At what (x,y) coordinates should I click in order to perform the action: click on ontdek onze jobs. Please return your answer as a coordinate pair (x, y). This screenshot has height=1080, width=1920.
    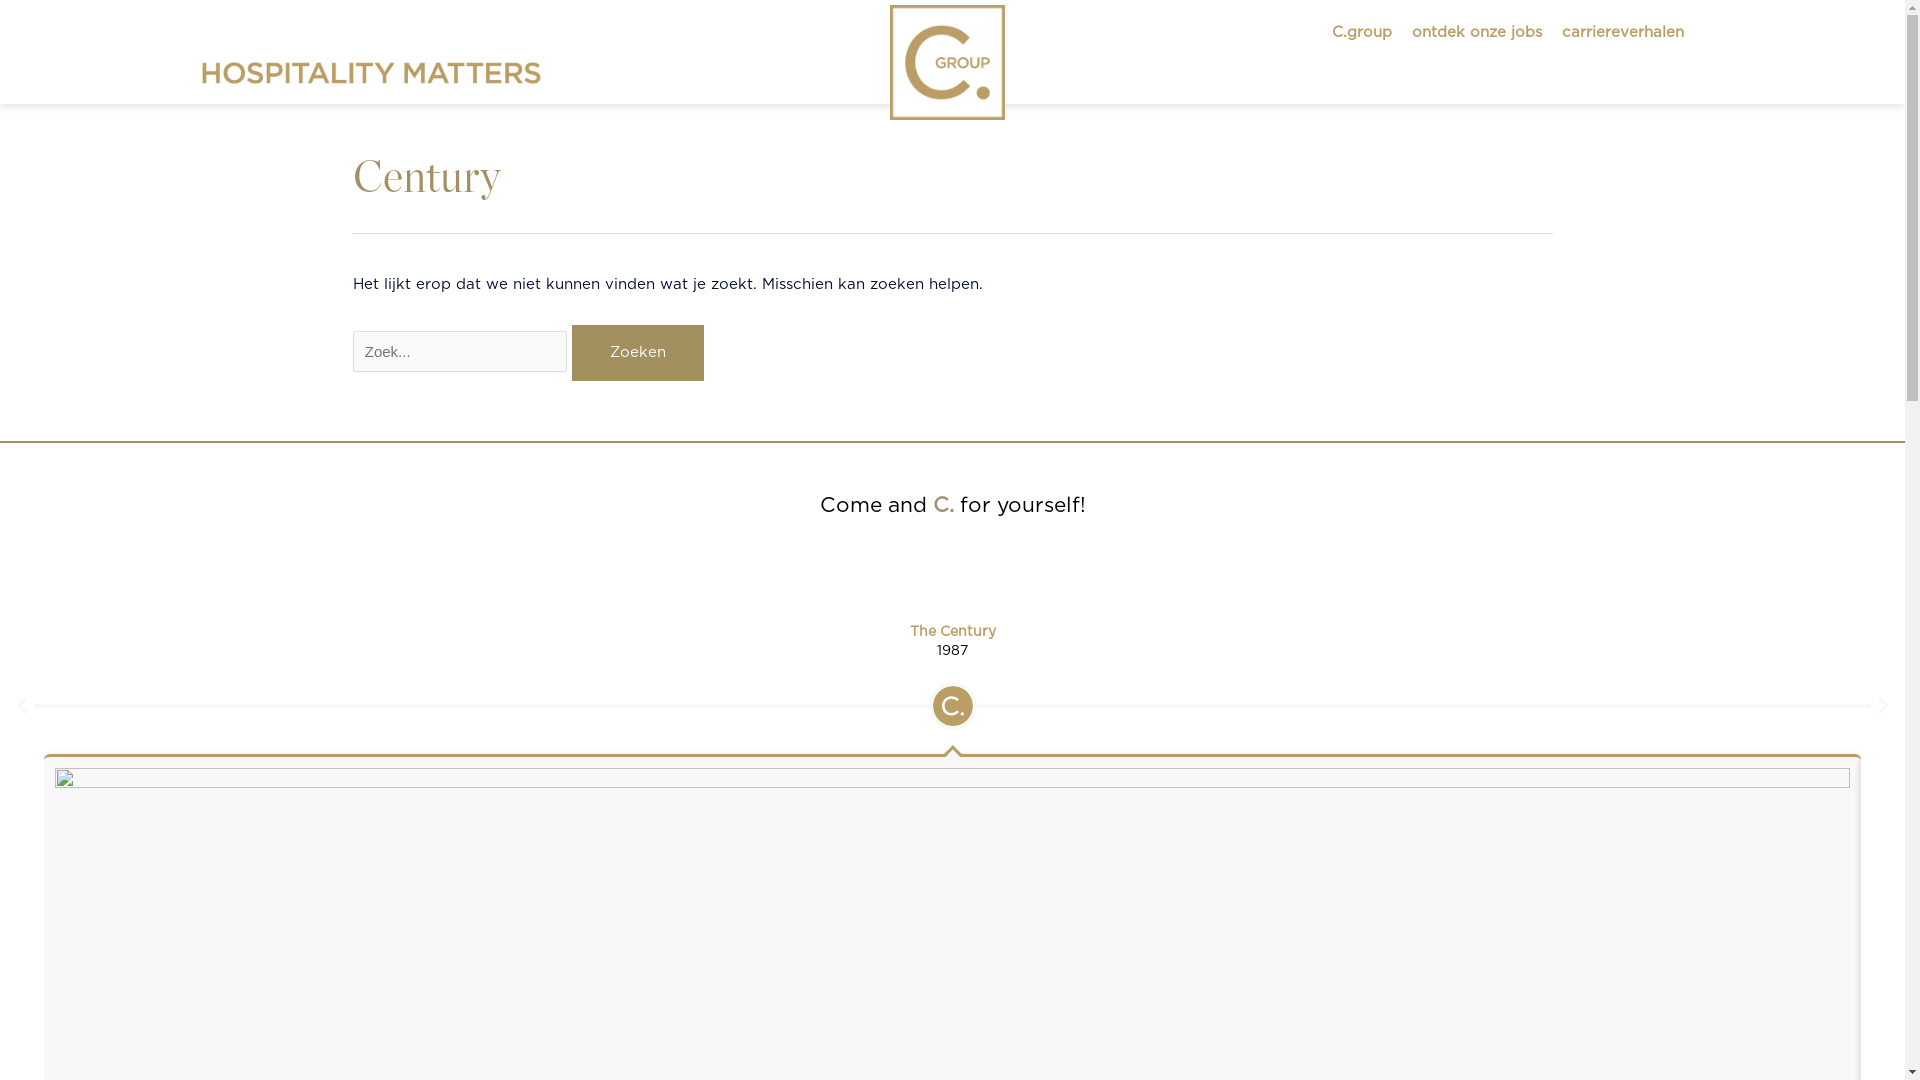
    Looking at the image, I should click on (1477, 33).